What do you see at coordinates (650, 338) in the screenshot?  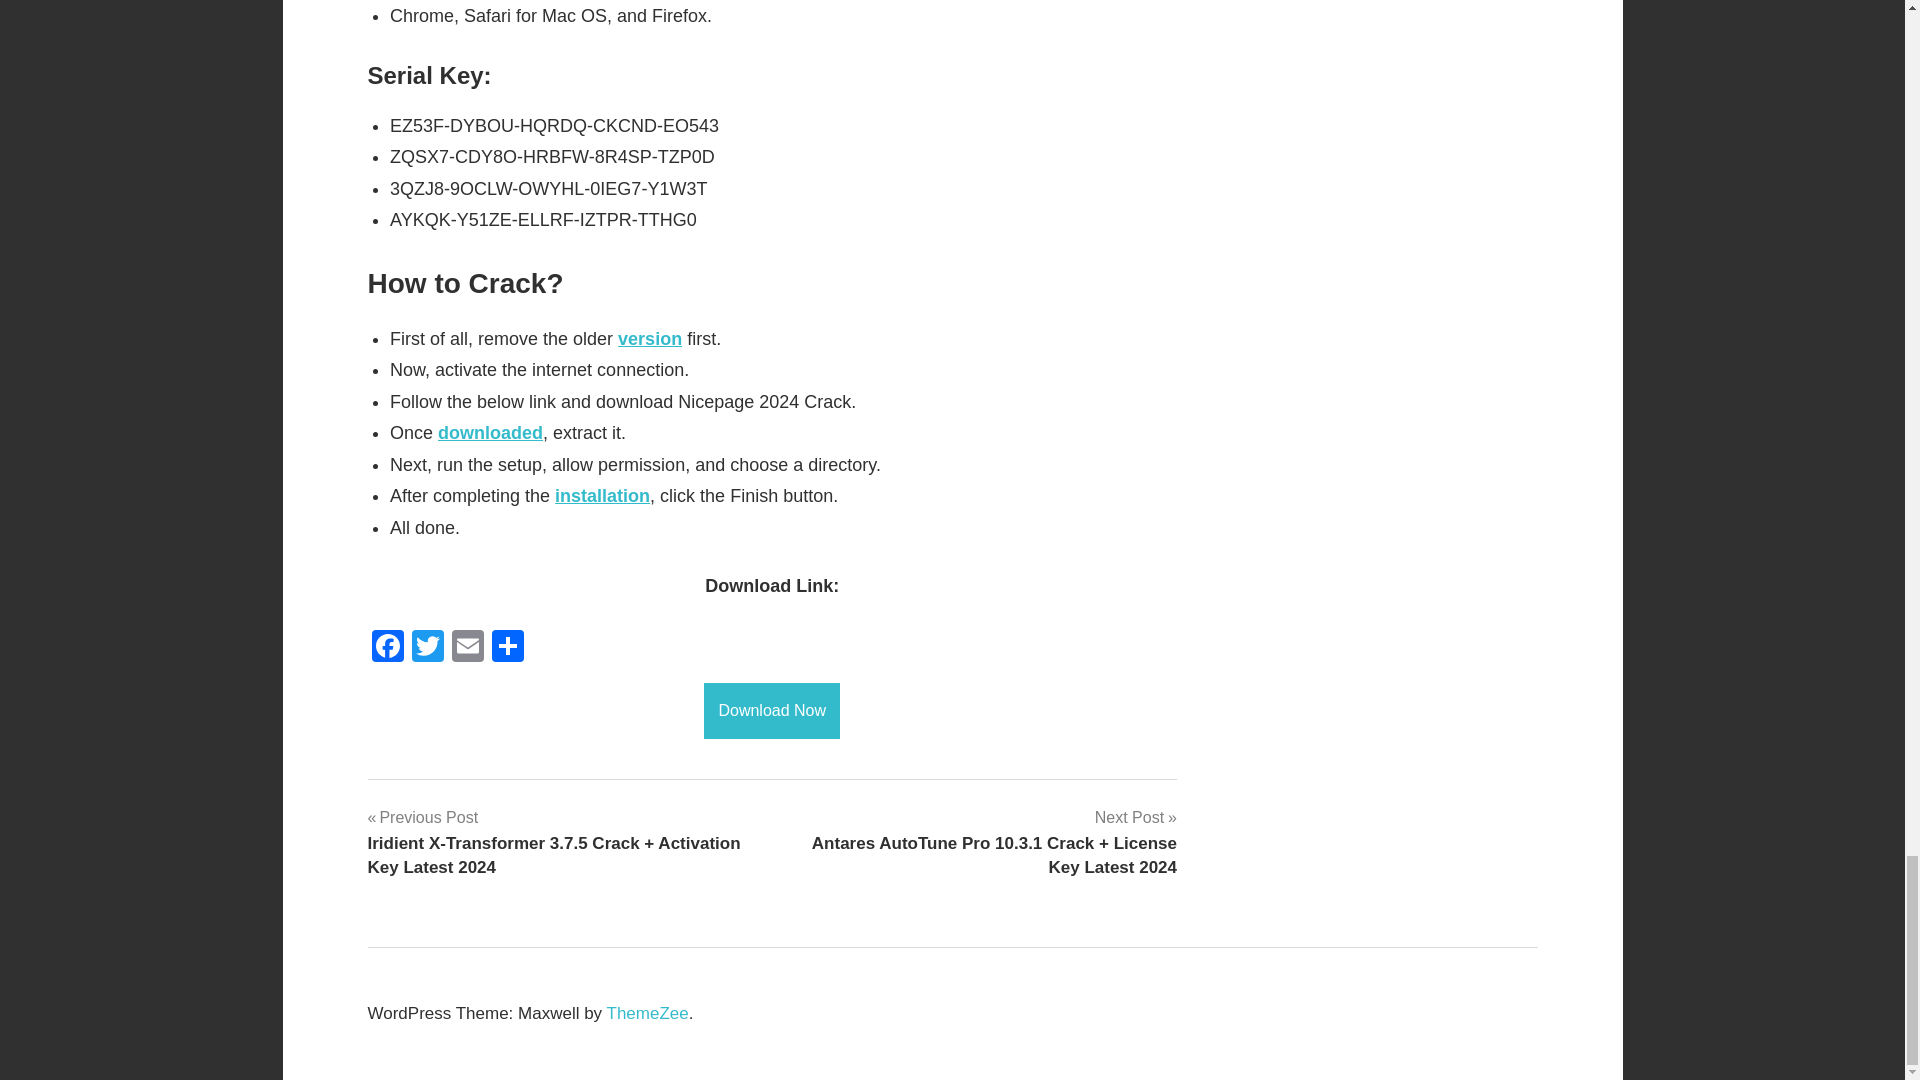 I see `version` at bounding box center [650, 338].